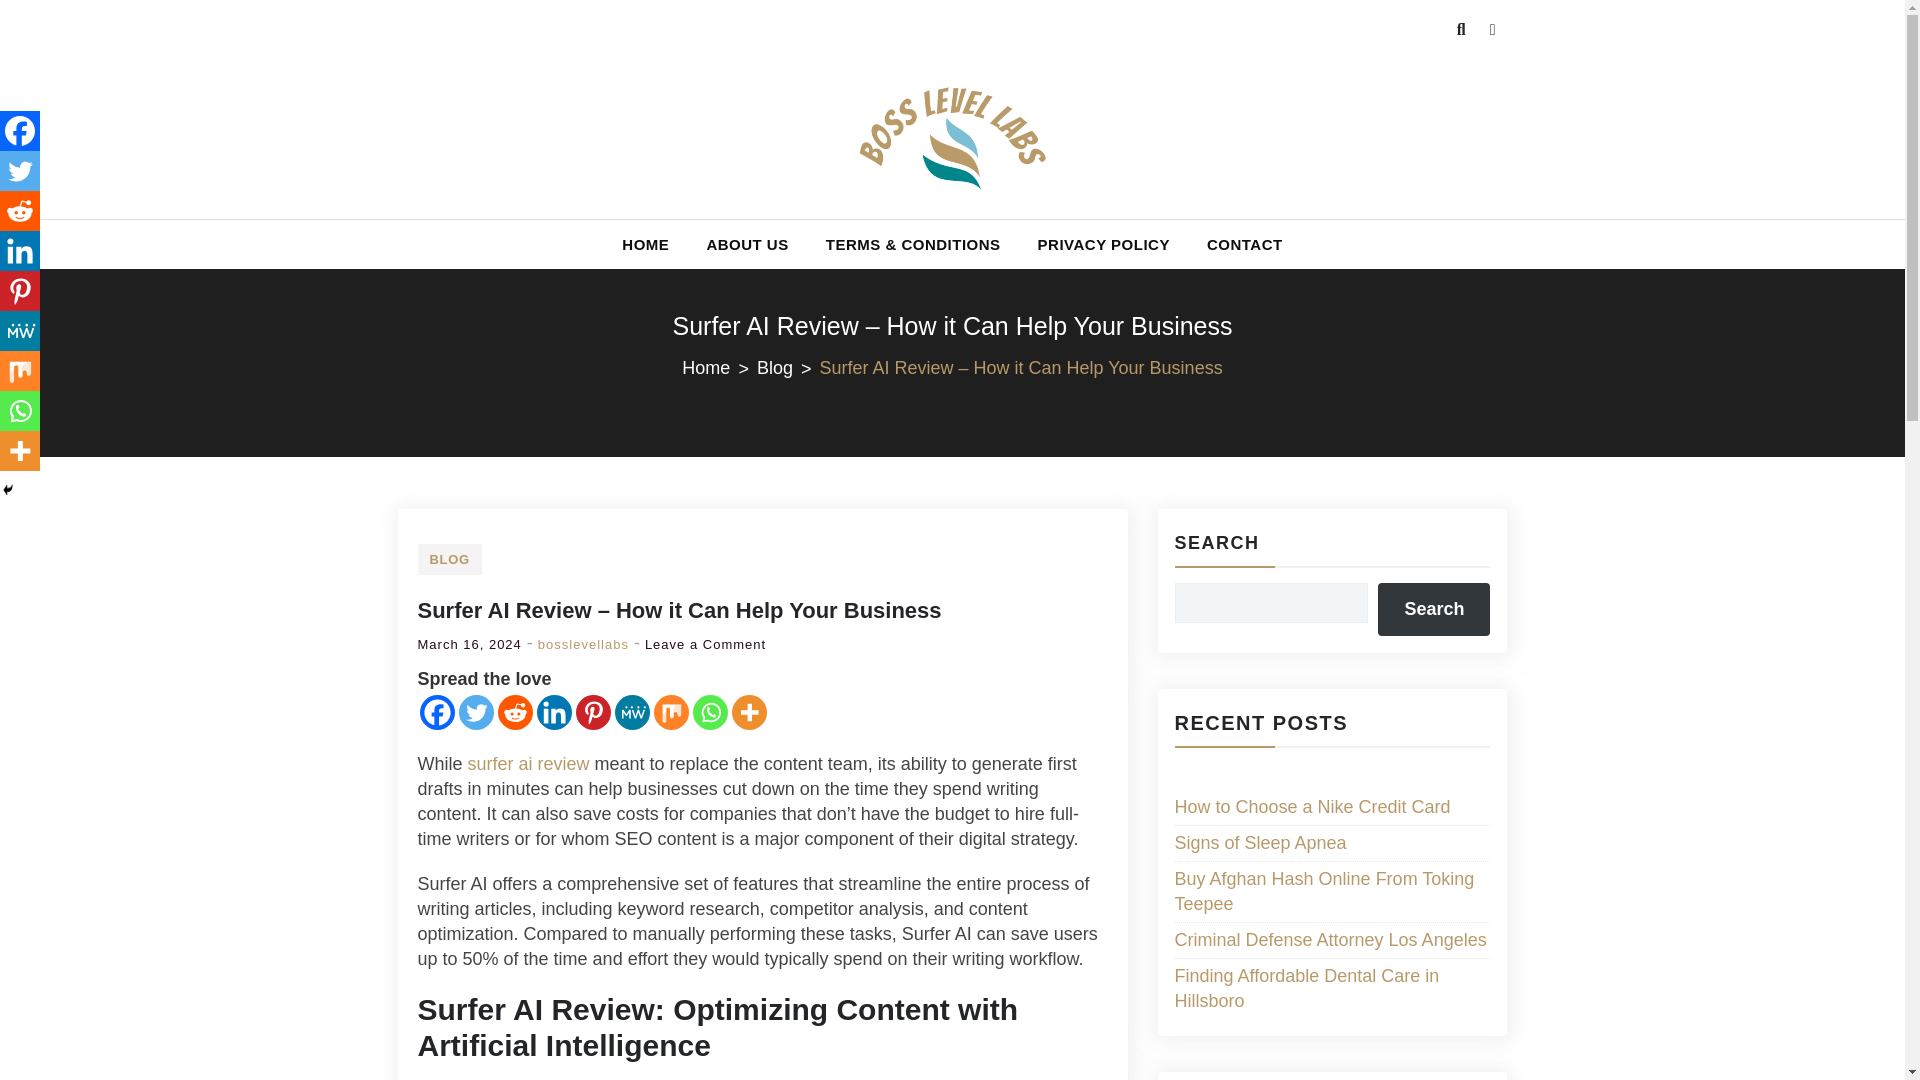 The image size is (1920, 1080). I want to click on BLOG, so click(450, 559).